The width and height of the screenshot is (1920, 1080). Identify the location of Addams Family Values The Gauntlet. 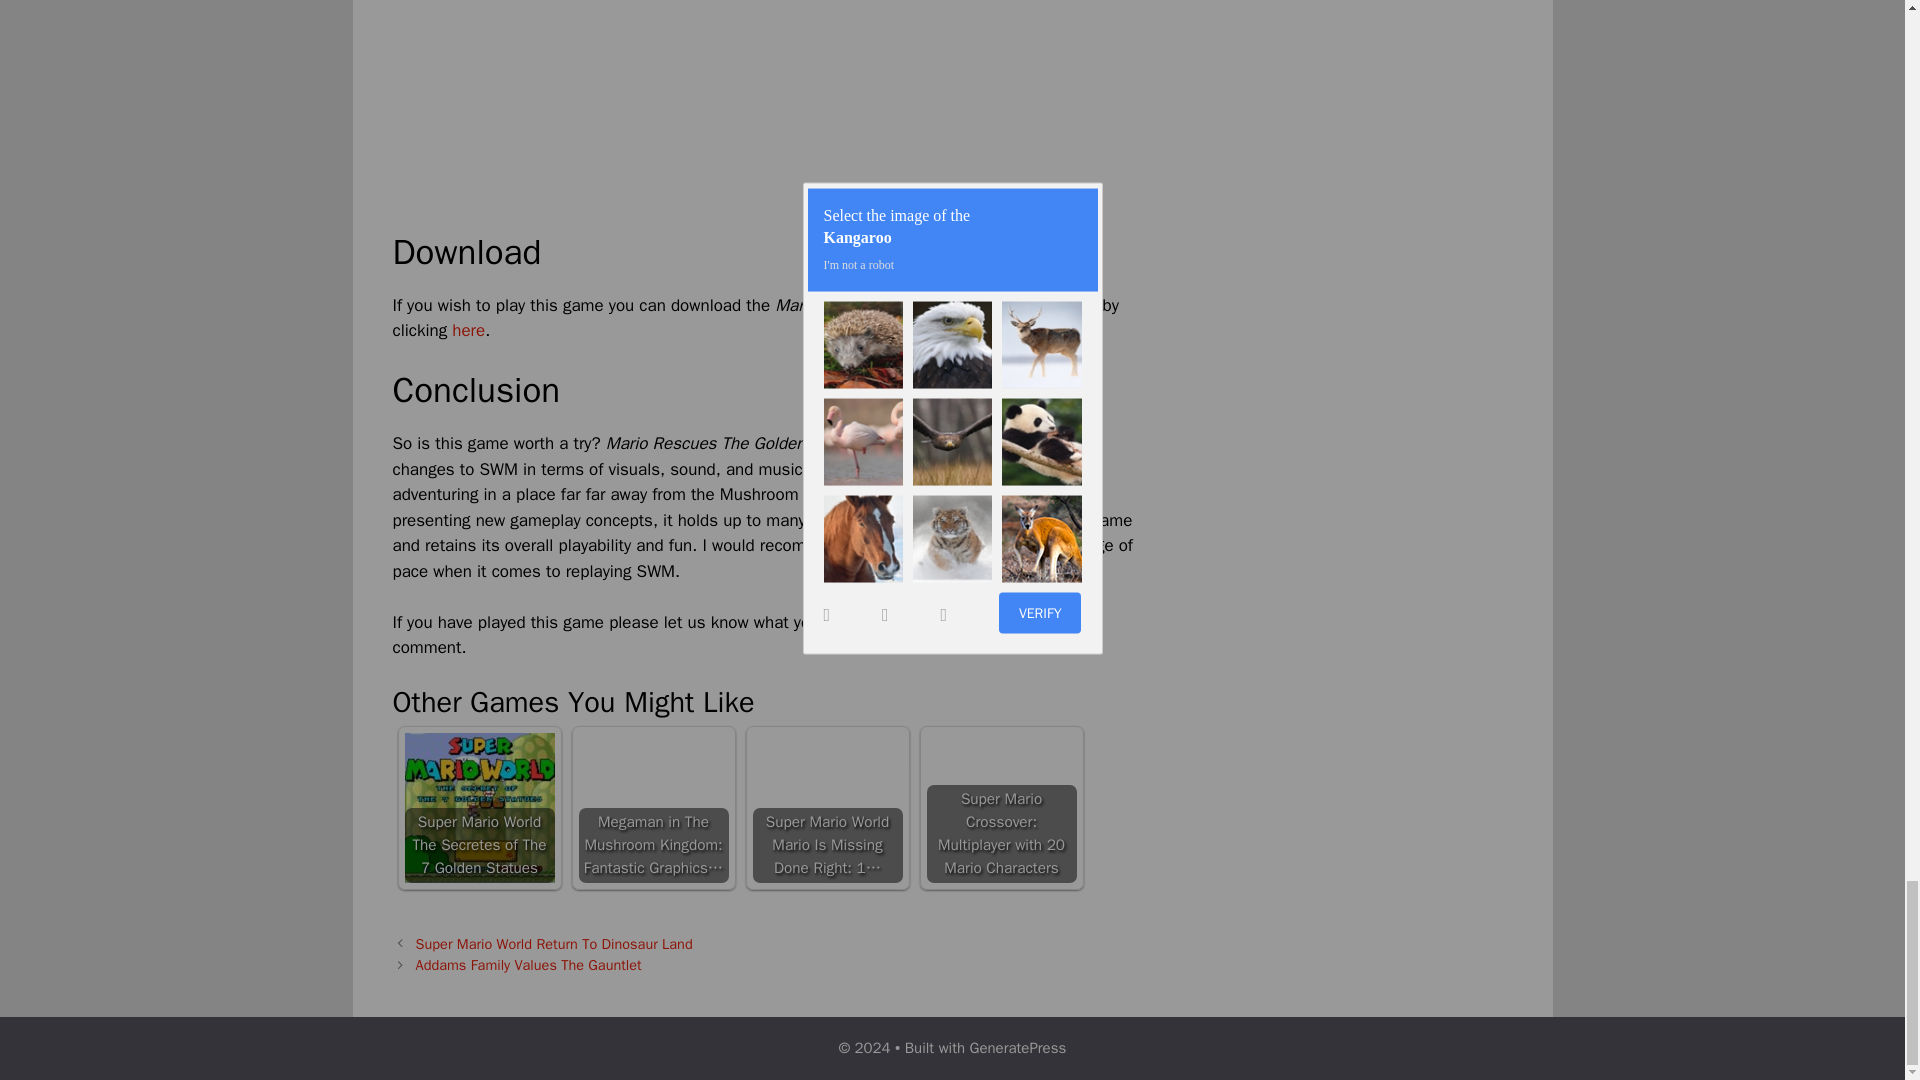
(528, 964).